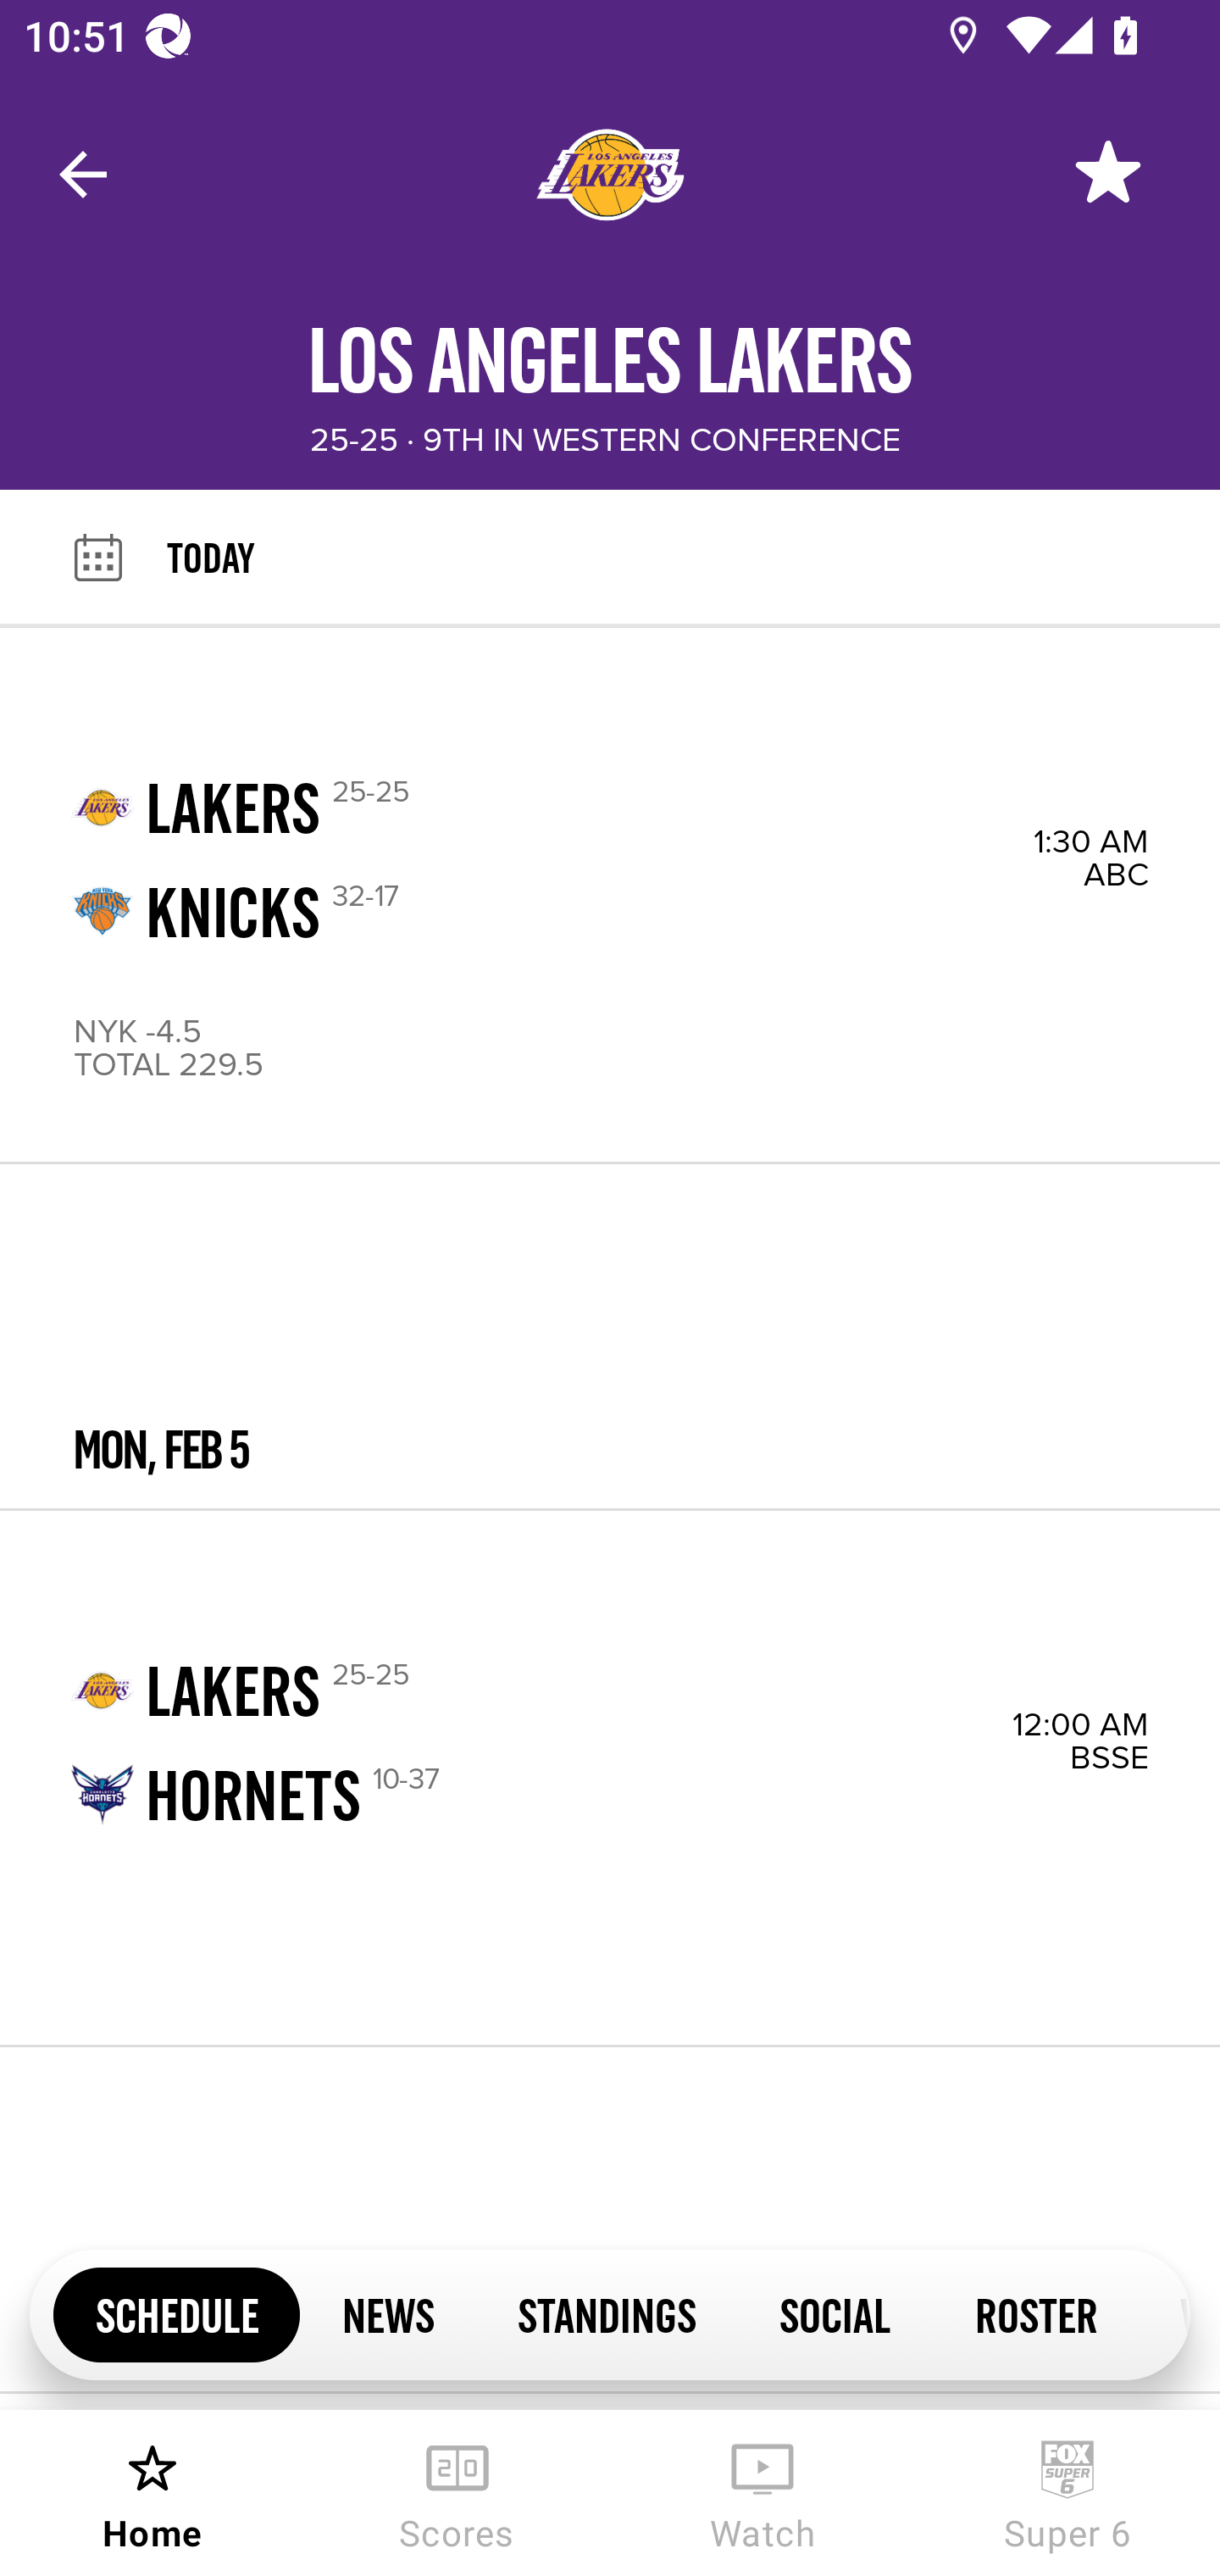 This screenshot has width=1220, height=2576. Describe the element at coordinates (1035, 2313) in the screenshot. I see `ROSTER` at that location.